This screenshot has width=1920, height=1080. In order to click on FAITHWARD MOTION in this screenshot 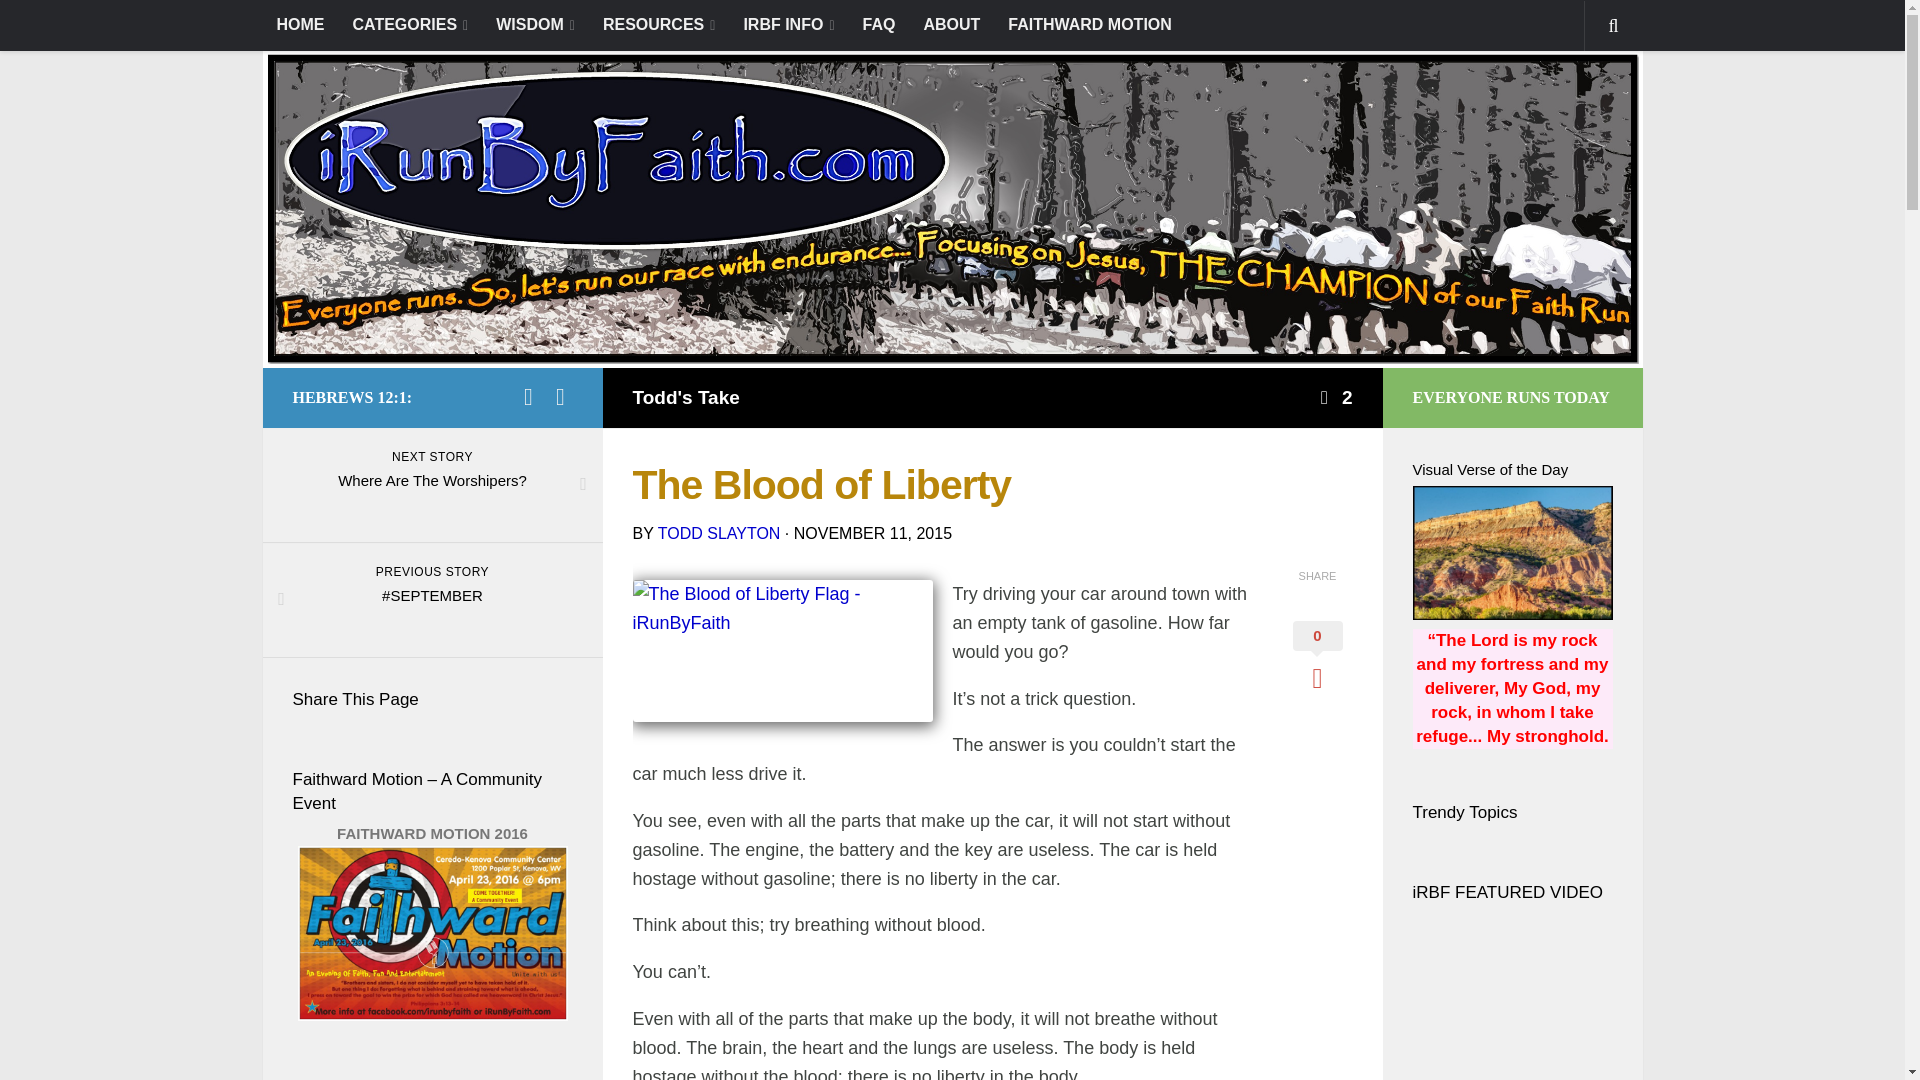, I will do `click(1090, 24)`.